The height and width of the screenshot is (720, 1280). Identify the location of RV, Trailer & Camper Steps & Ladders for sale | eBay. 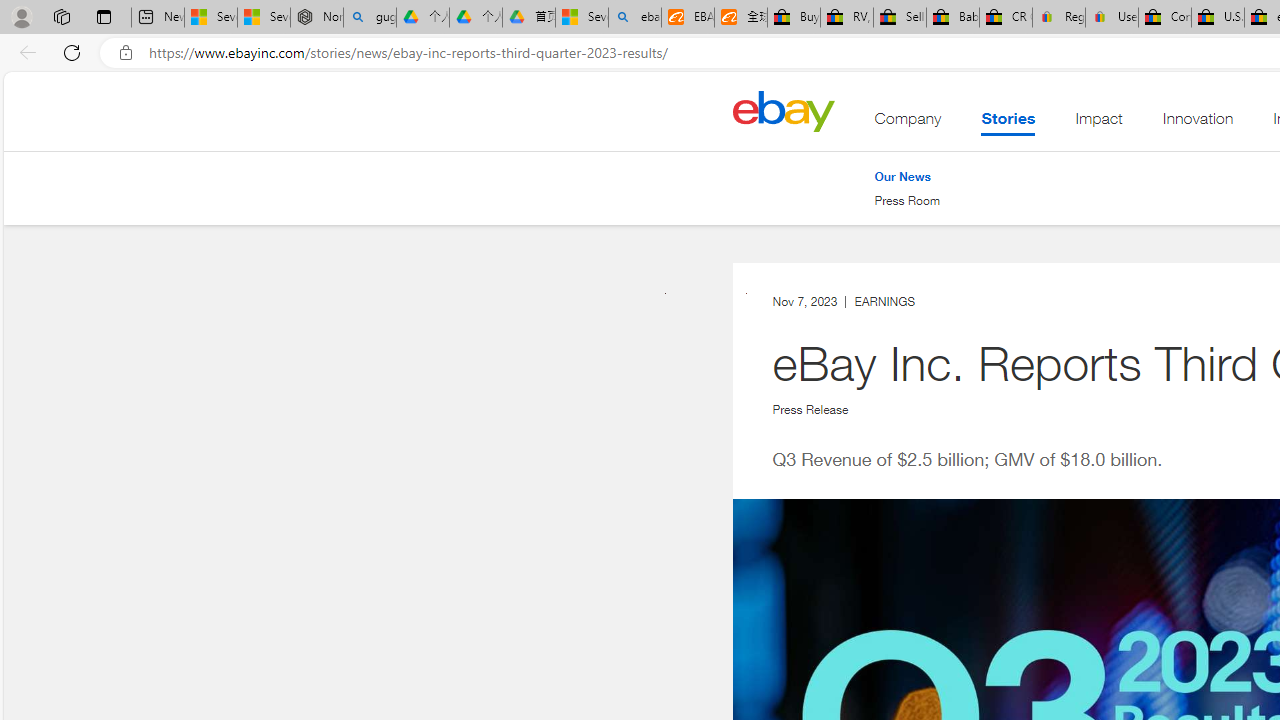
(846, 18).